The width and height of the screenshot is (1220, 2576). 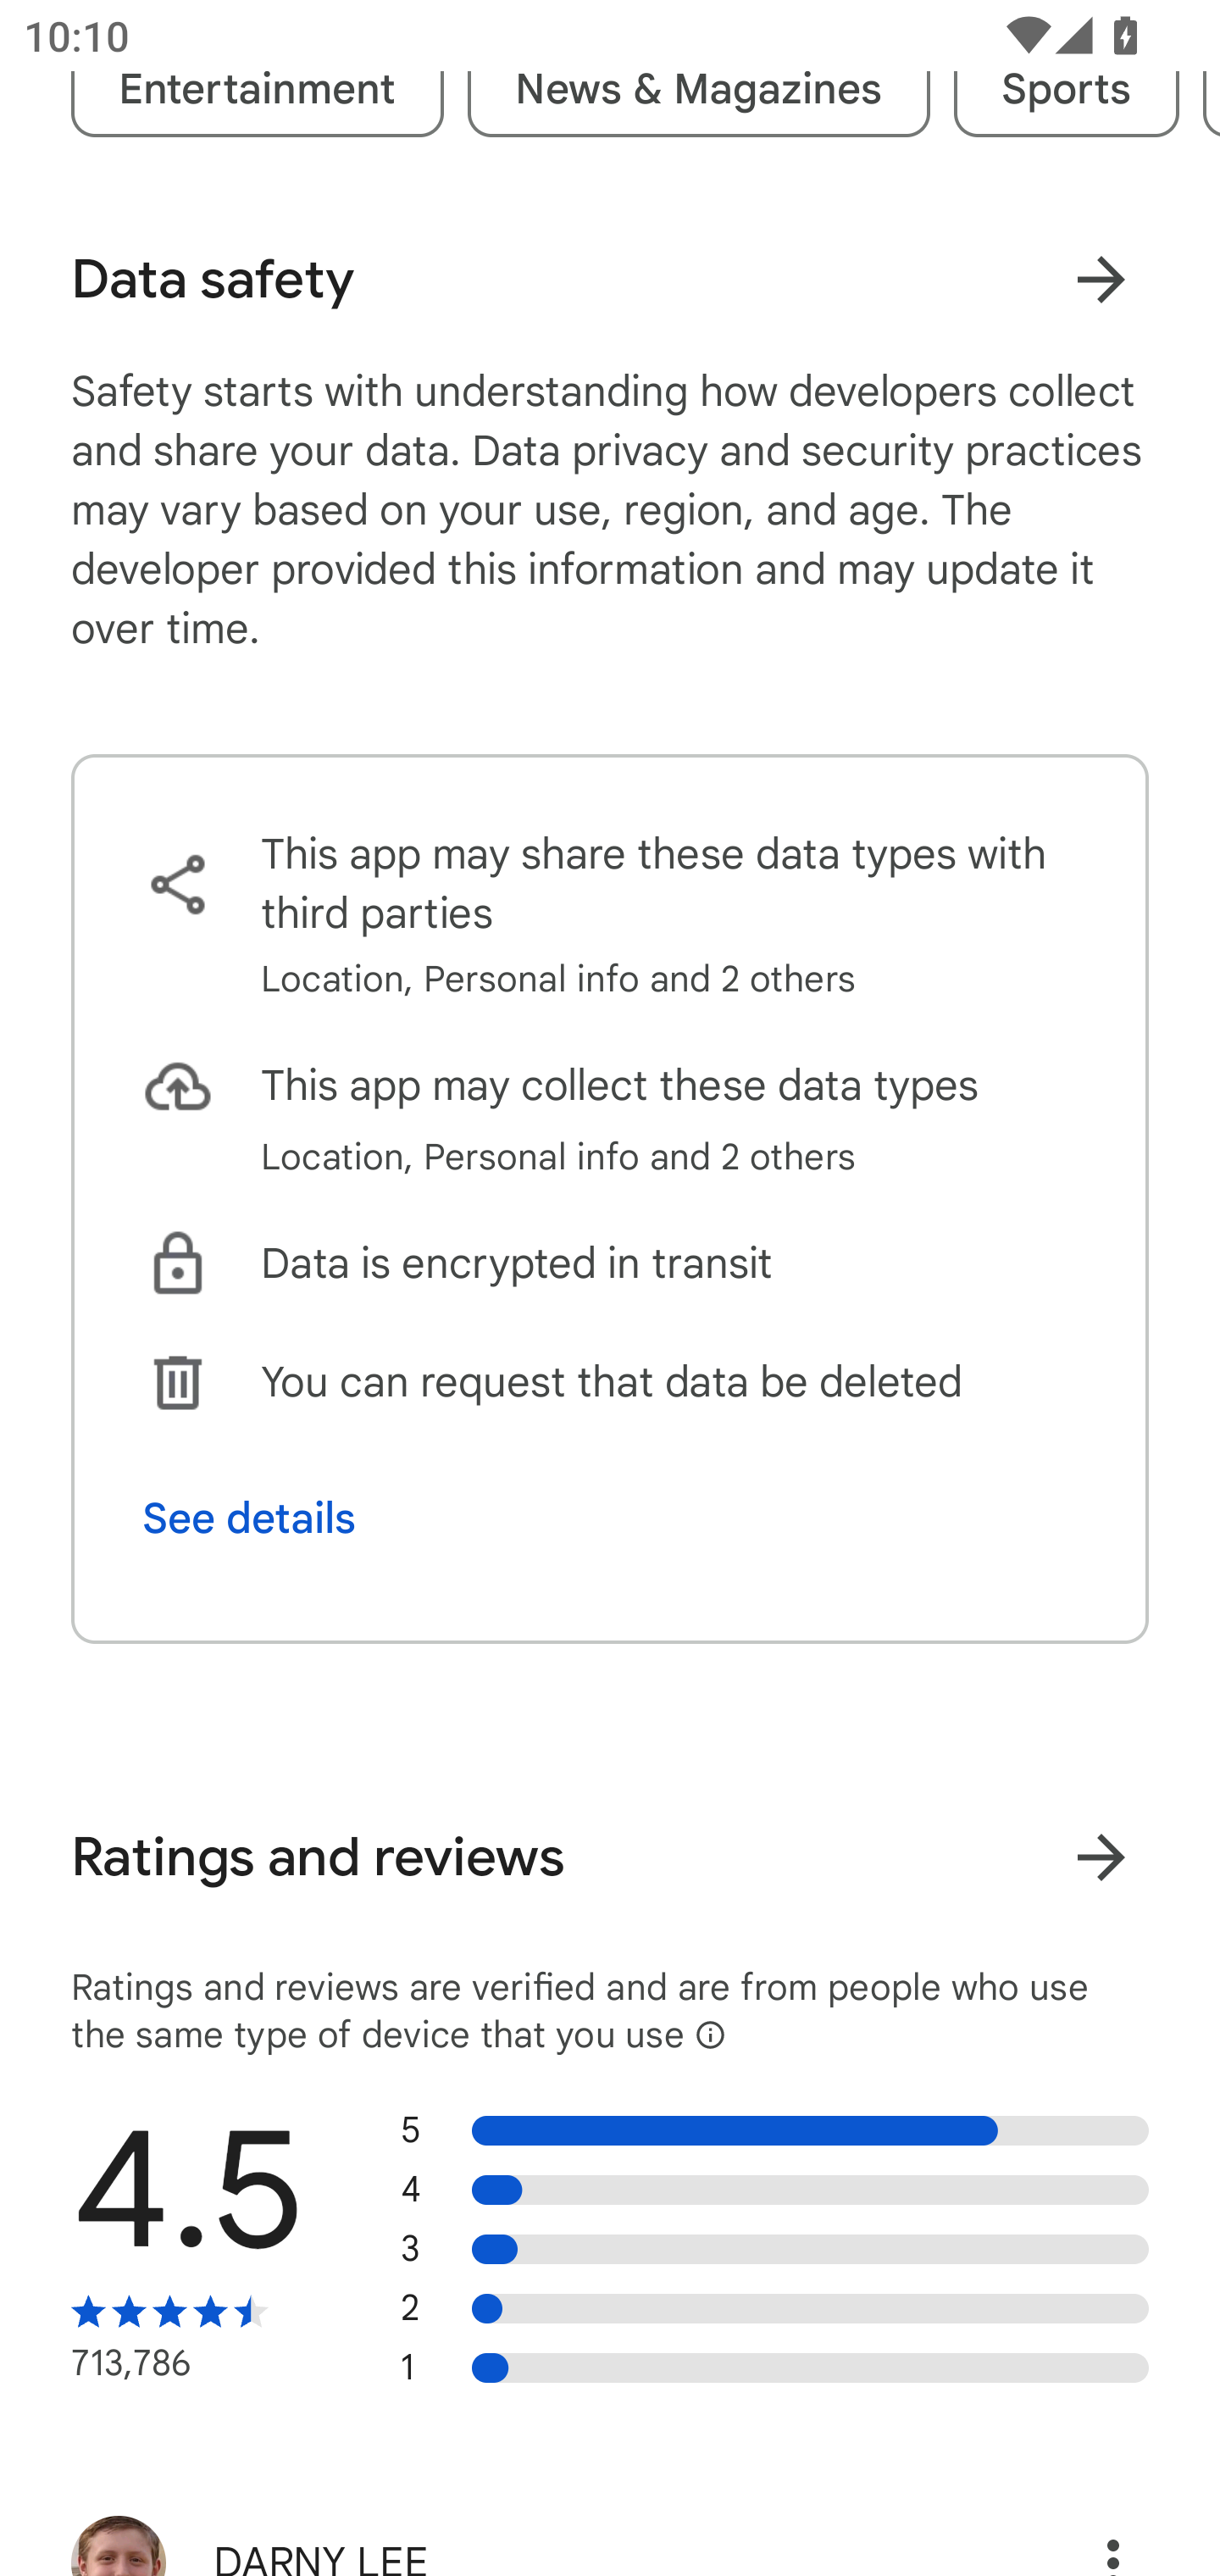 What do you see at coordinates (1078, 2534) in the screenshot?
I see `Options` at bounding box center [1078, 2534].